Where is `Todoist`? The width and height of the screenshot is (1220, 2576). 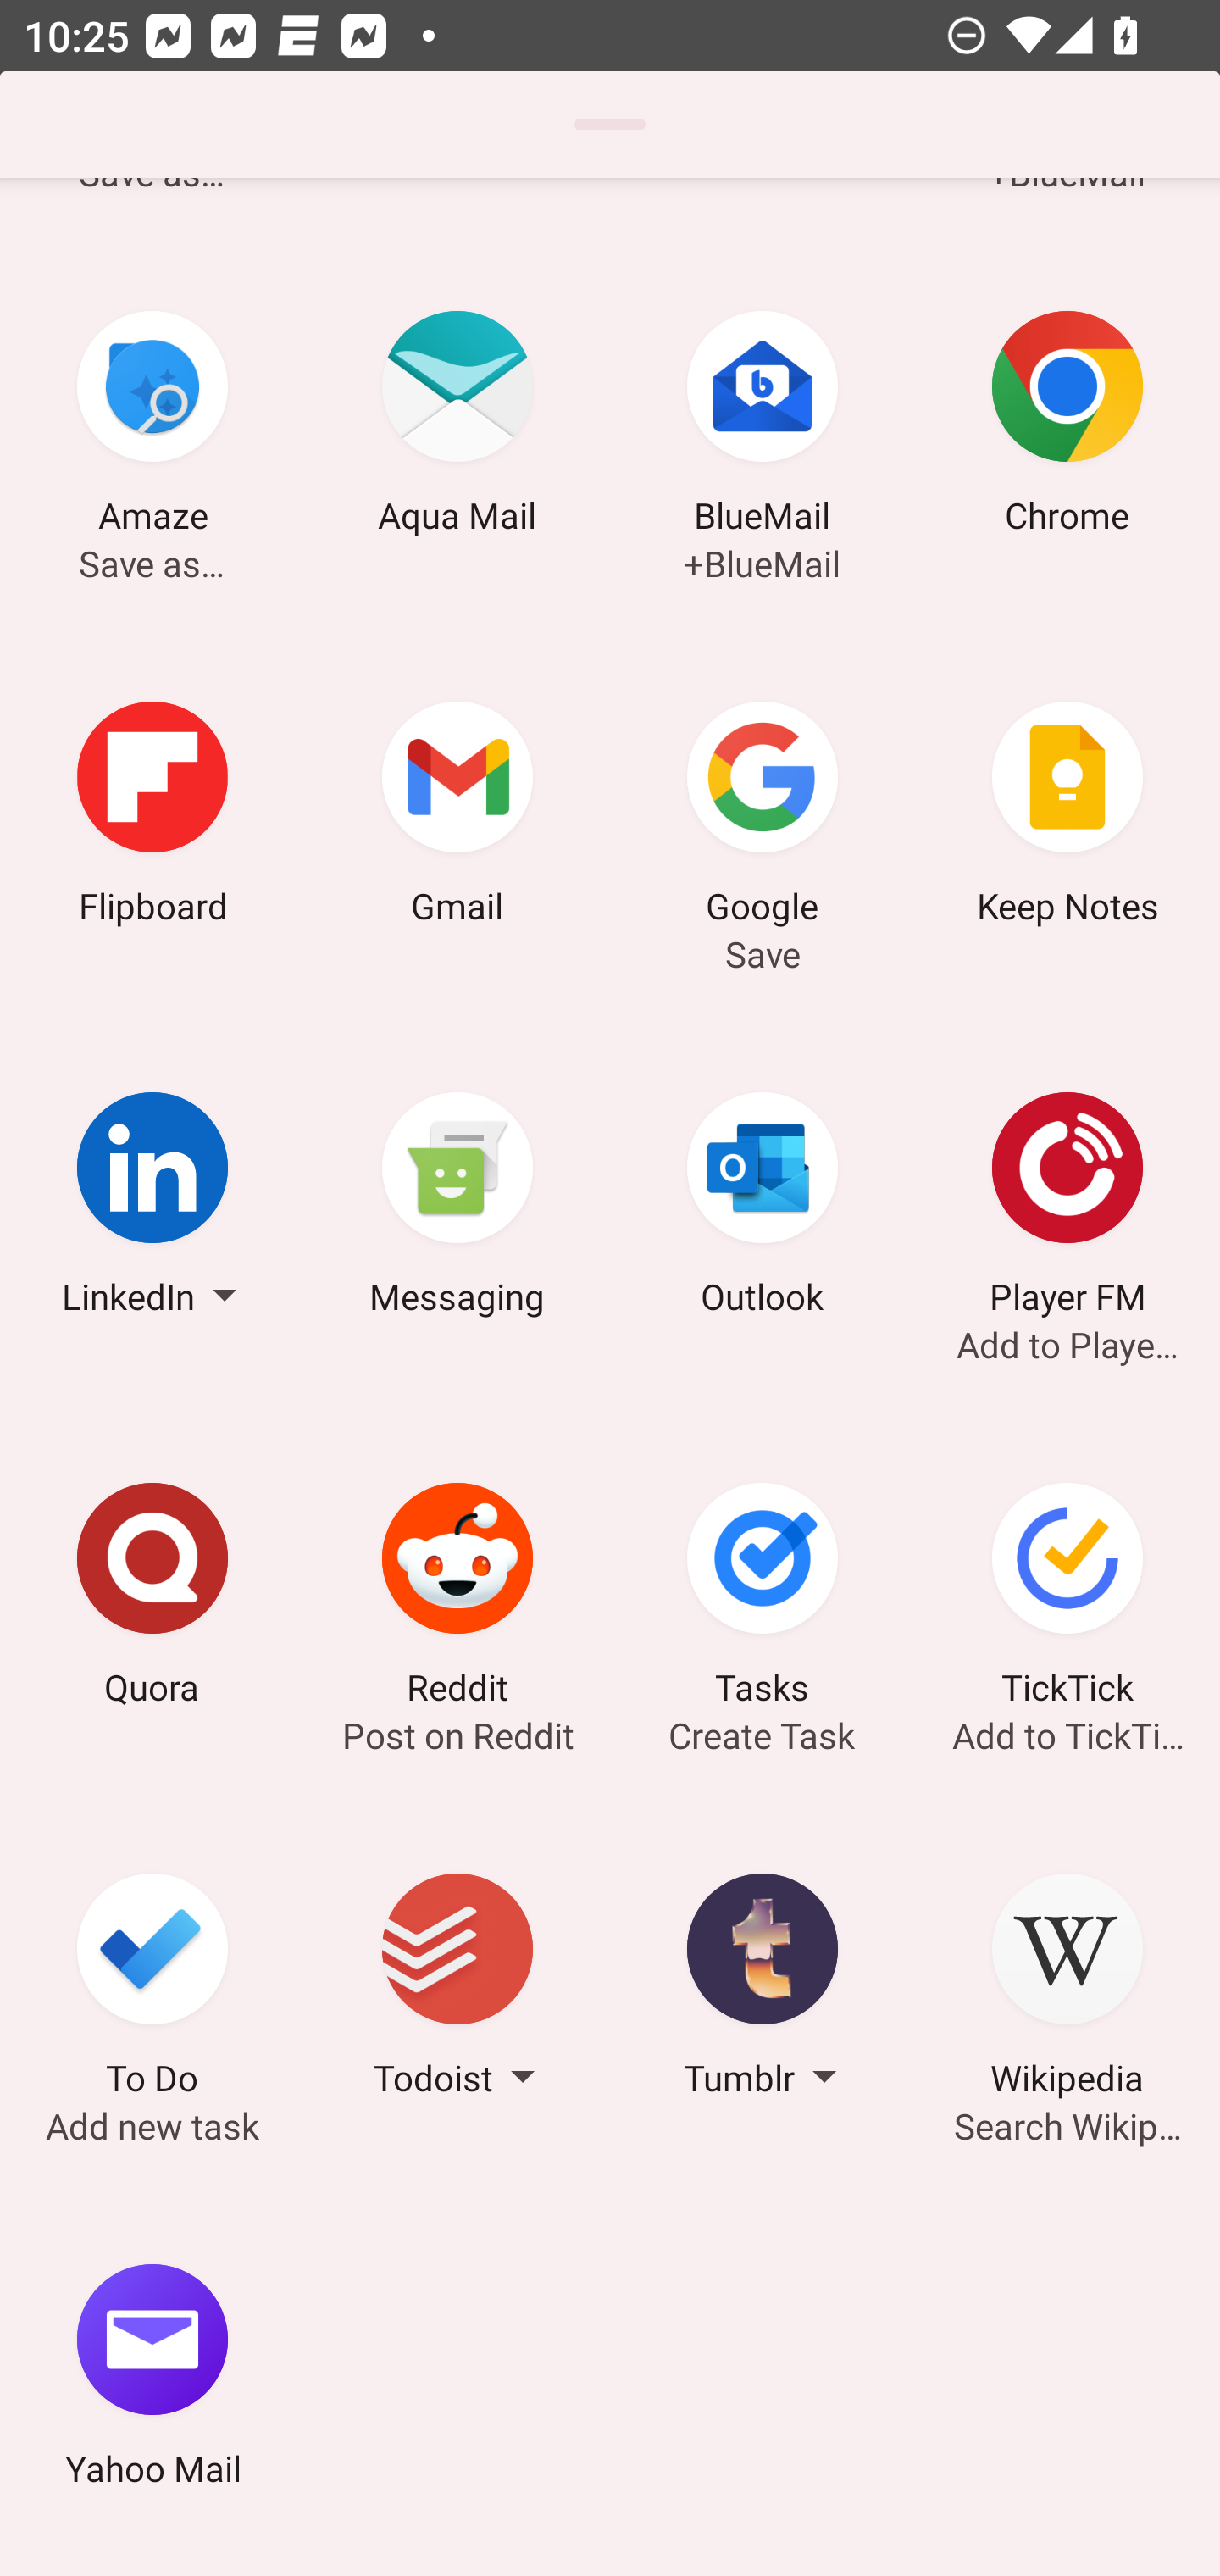 Todoist is located at coordinates (457, 1990).